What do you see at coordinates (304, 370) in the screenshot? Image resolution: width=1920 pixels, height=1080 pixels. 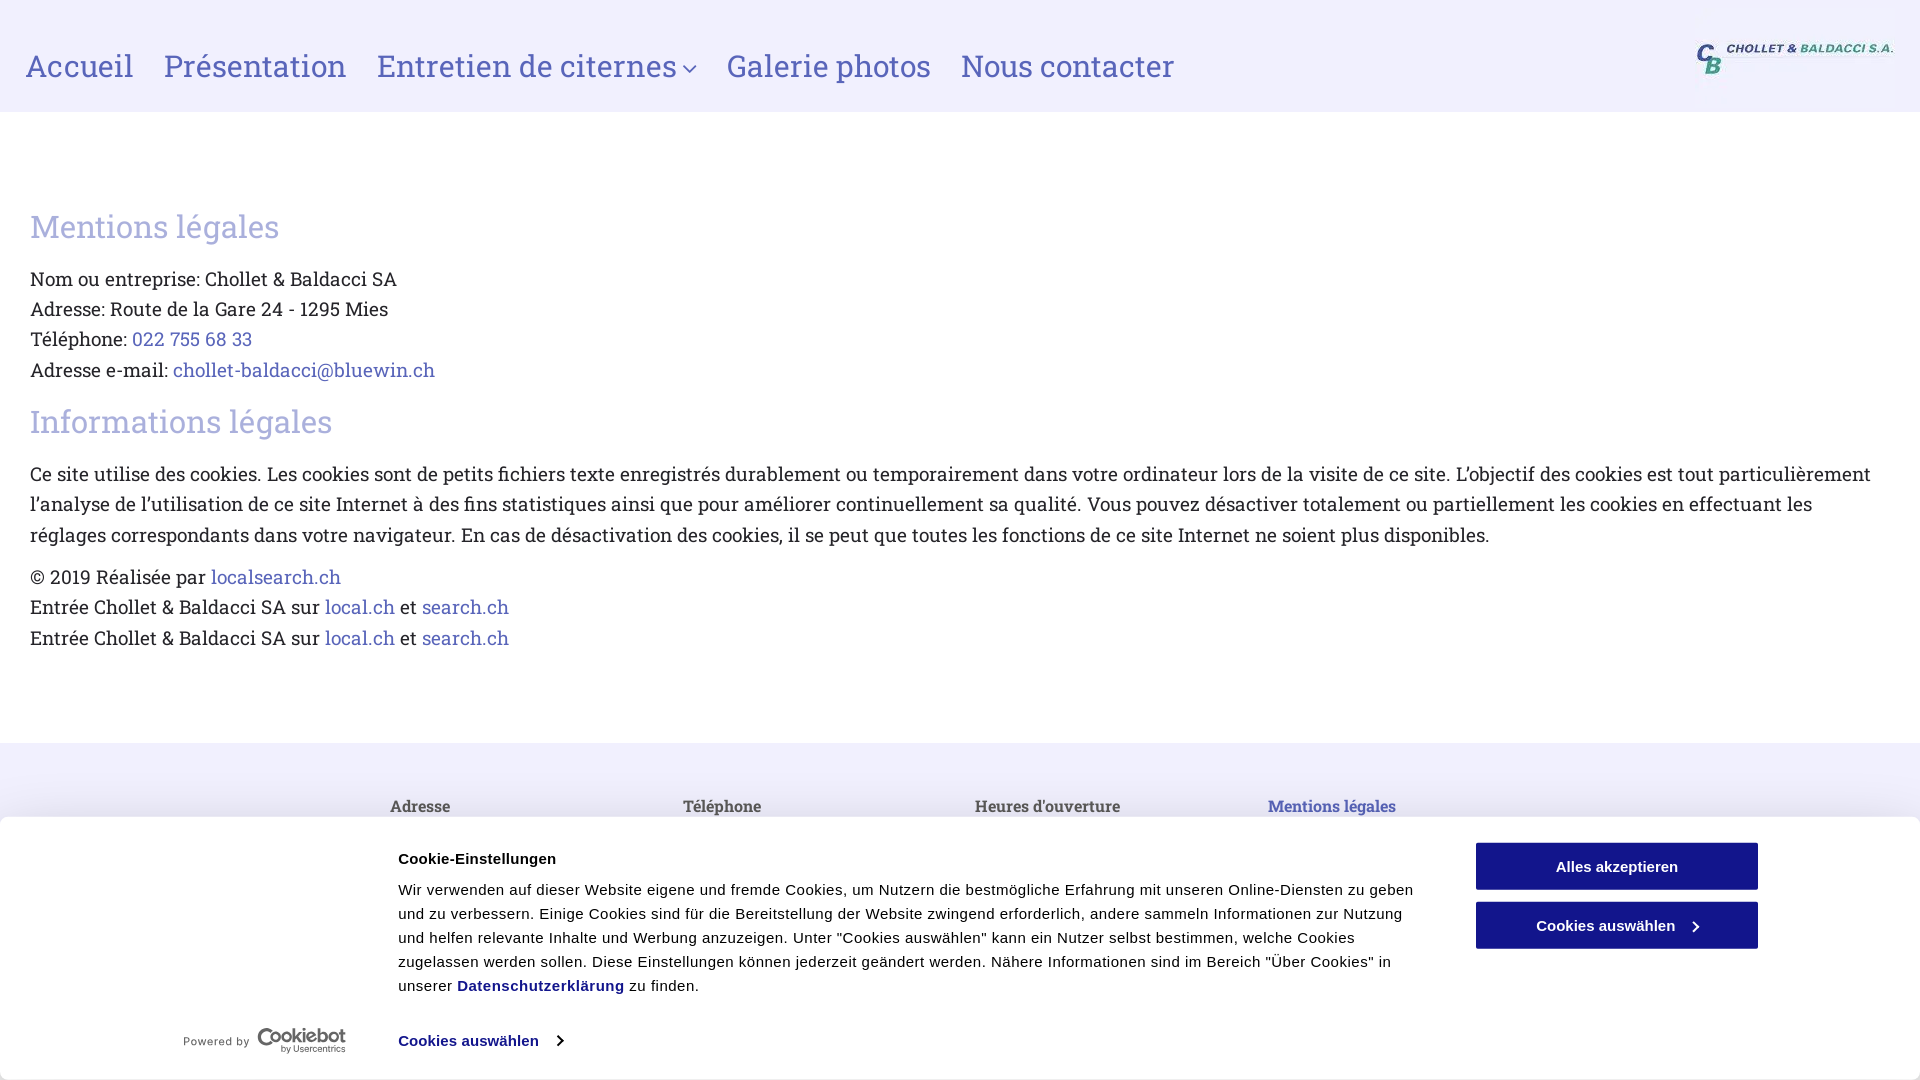 I see `chollet-baldacci@bluewin.ch` at bounding box center [304, 370].